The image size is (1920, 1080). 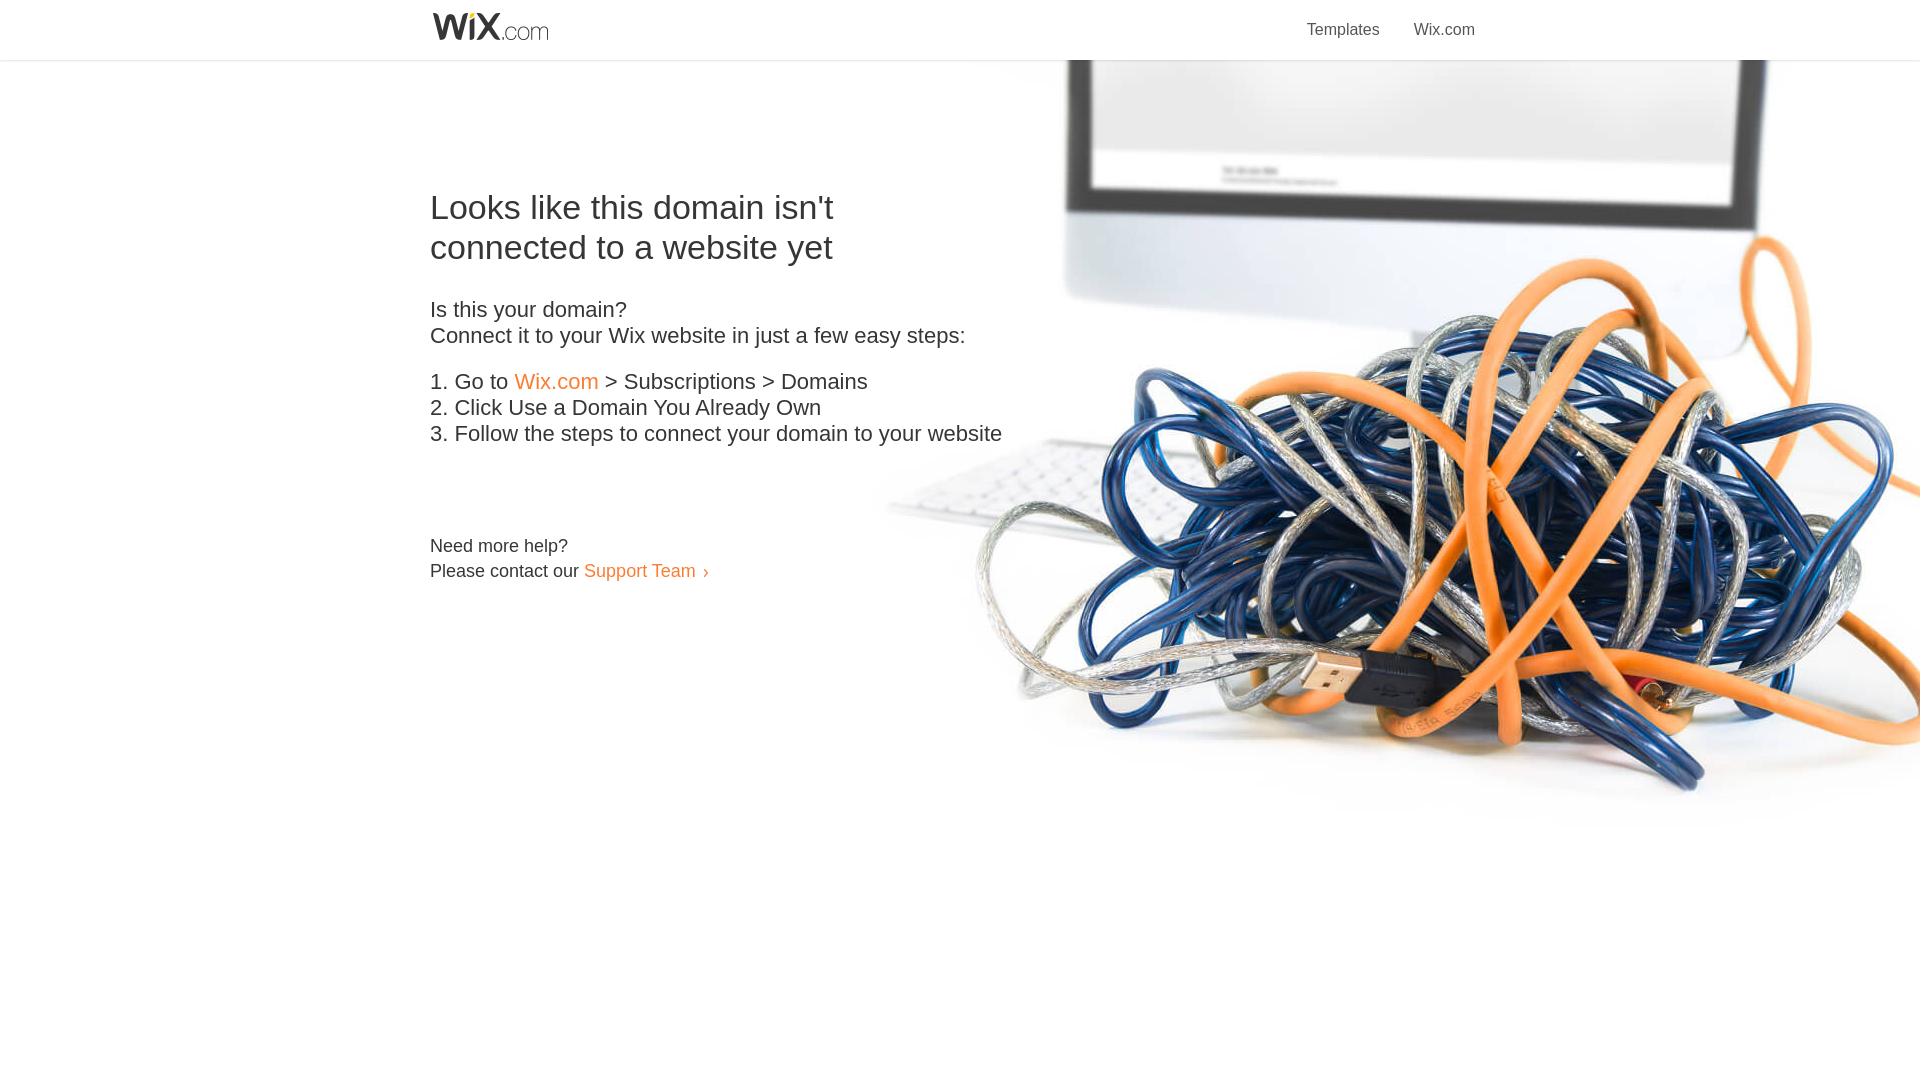 What do you see at coordinates (556, 382) in the screenshot?
I see `Wix.com` at bounding box center [556, 382].